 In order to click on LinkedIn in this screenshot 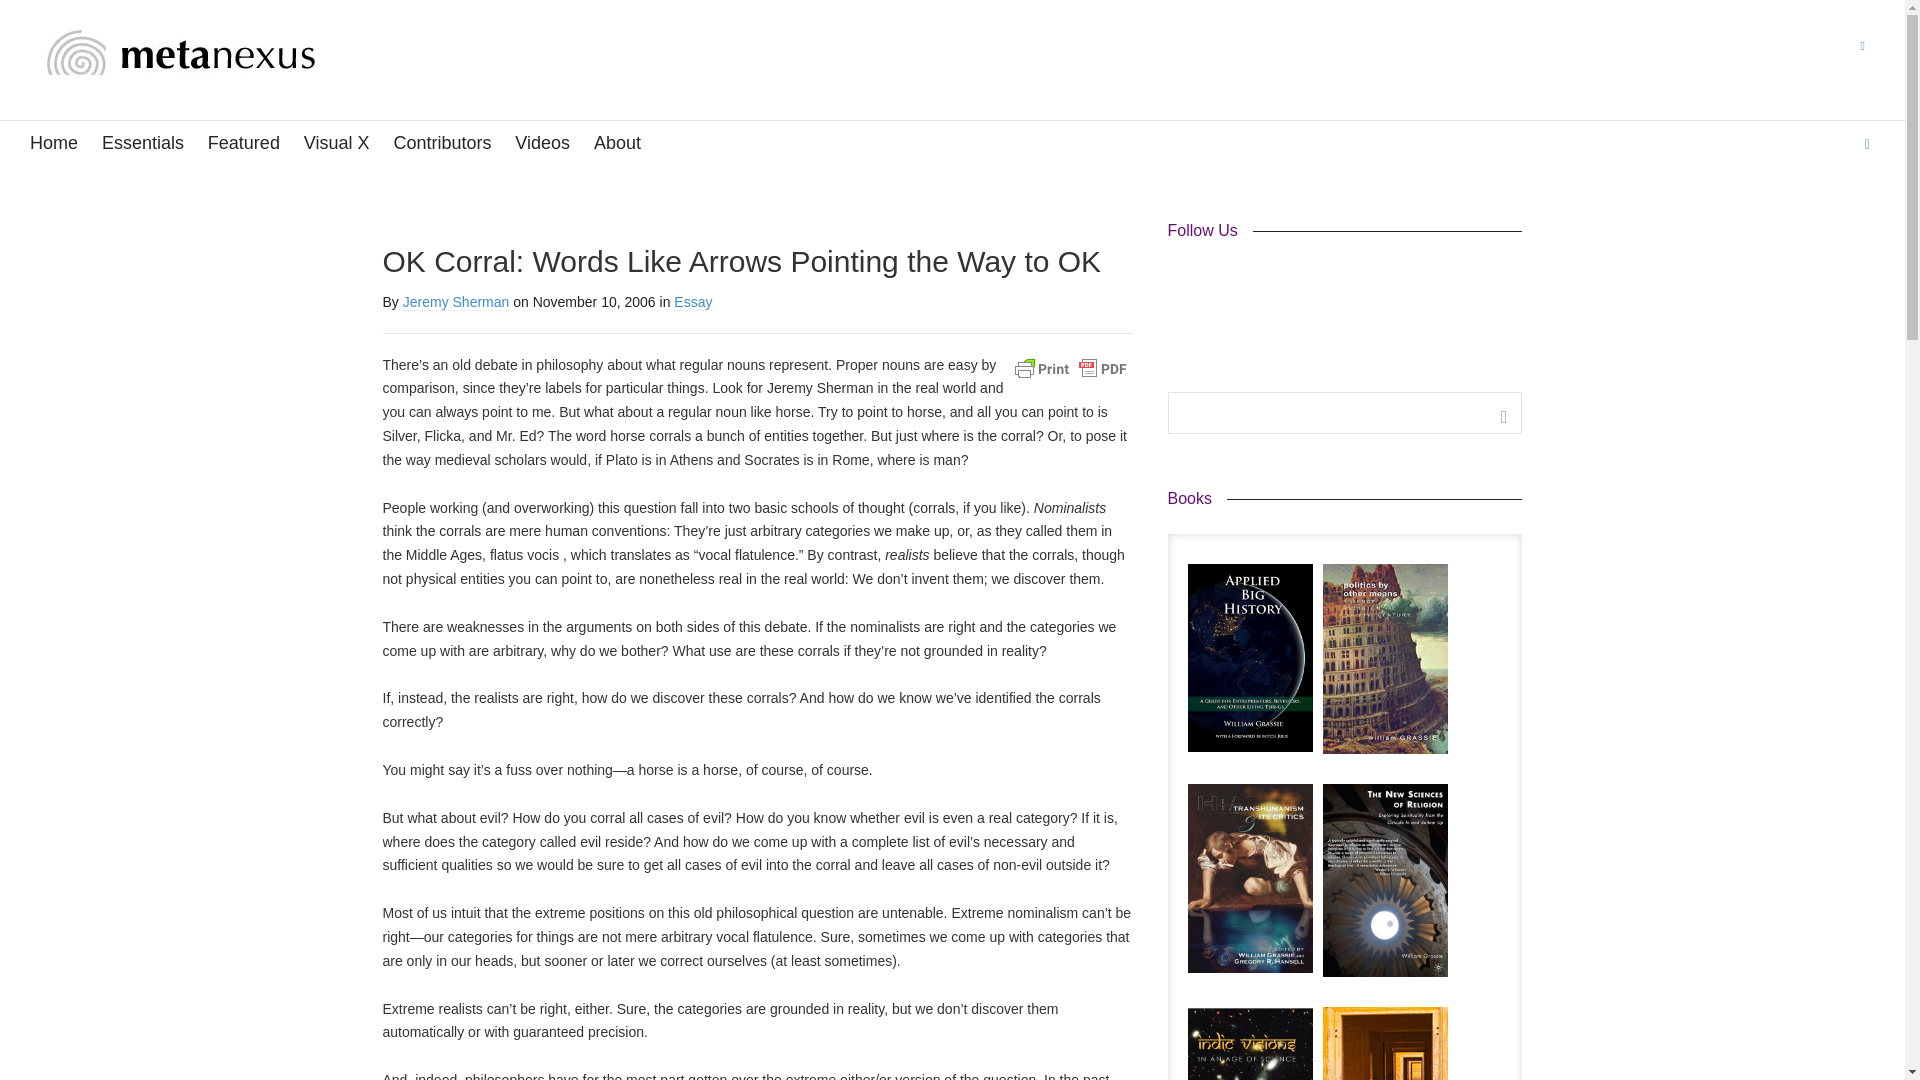, I will do `click(1254, 282)`.